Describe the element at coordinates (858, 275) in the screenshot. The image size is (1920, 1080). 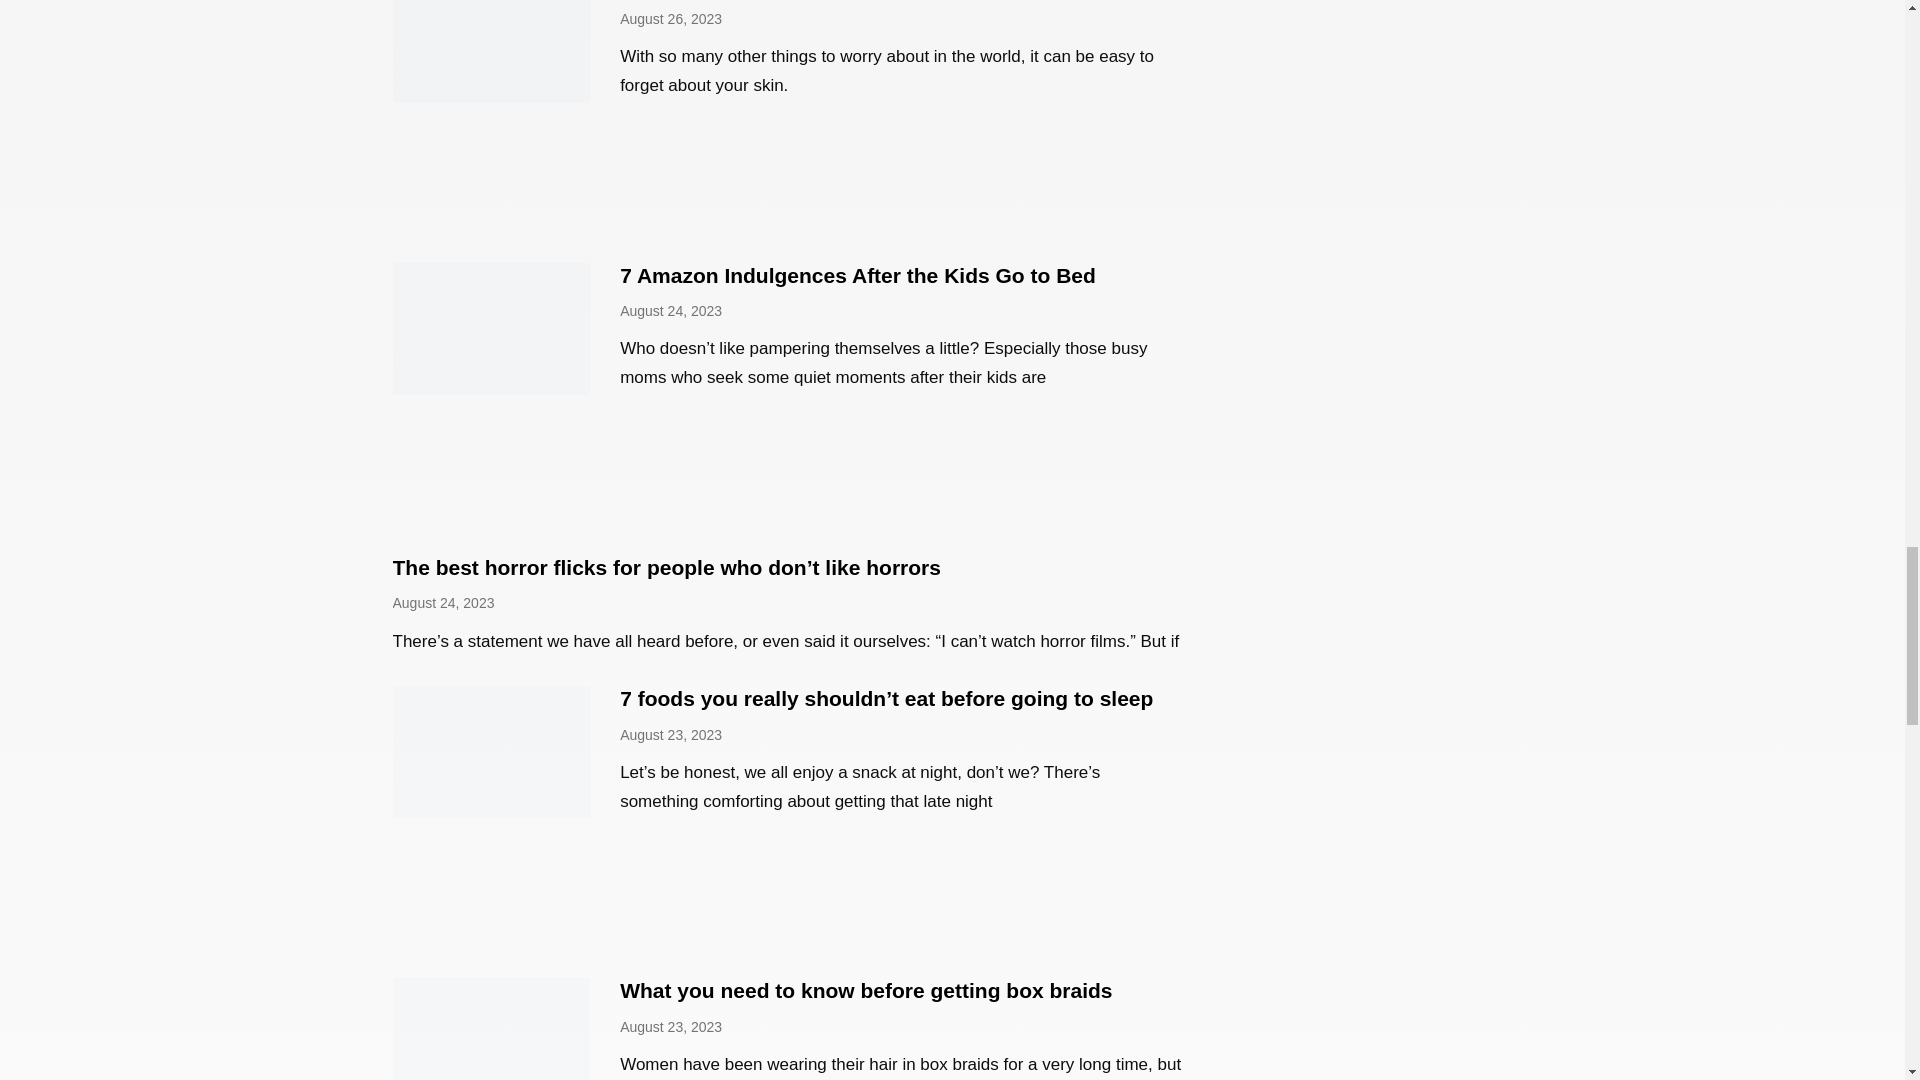
I see `7 Amazon Indulgences After the Kids Go to Bed` at that location.